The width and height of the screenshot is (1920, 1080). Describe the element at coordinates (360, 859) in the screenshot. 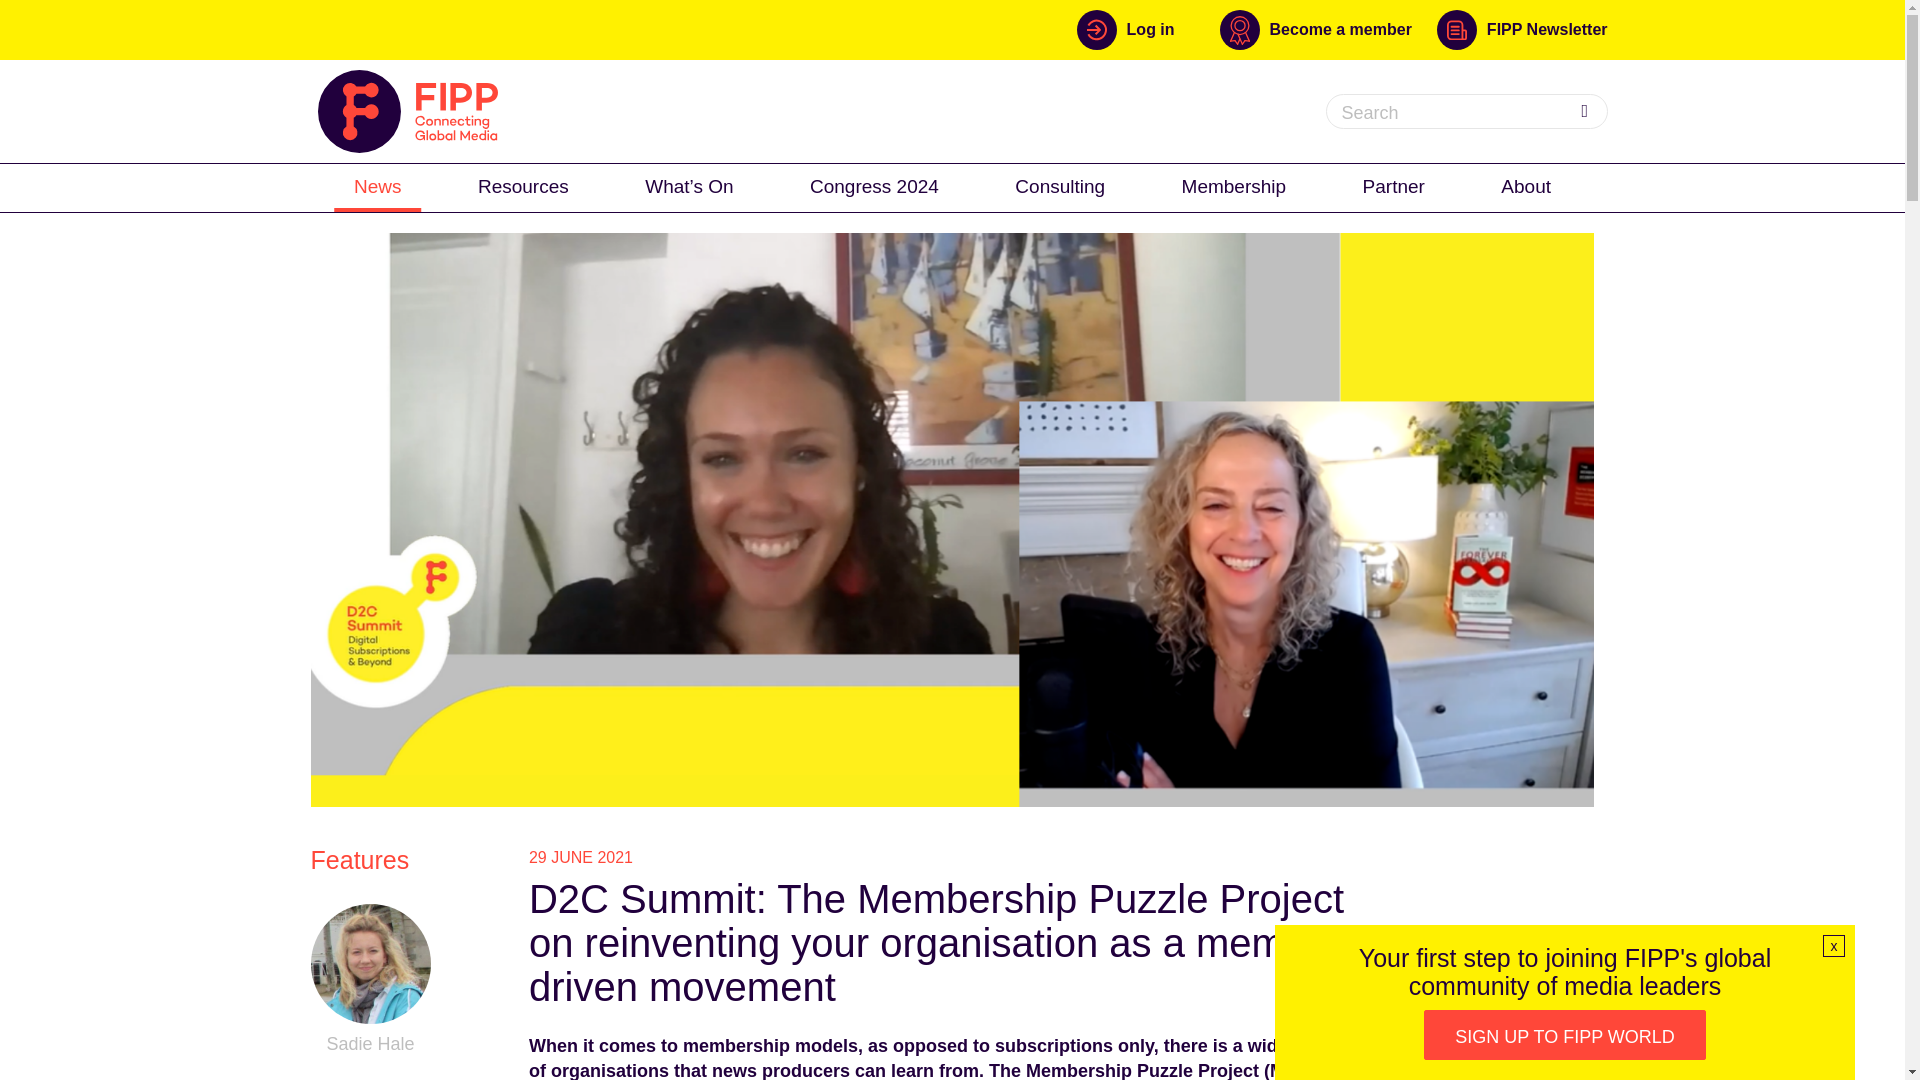

I see `Features` at that location.